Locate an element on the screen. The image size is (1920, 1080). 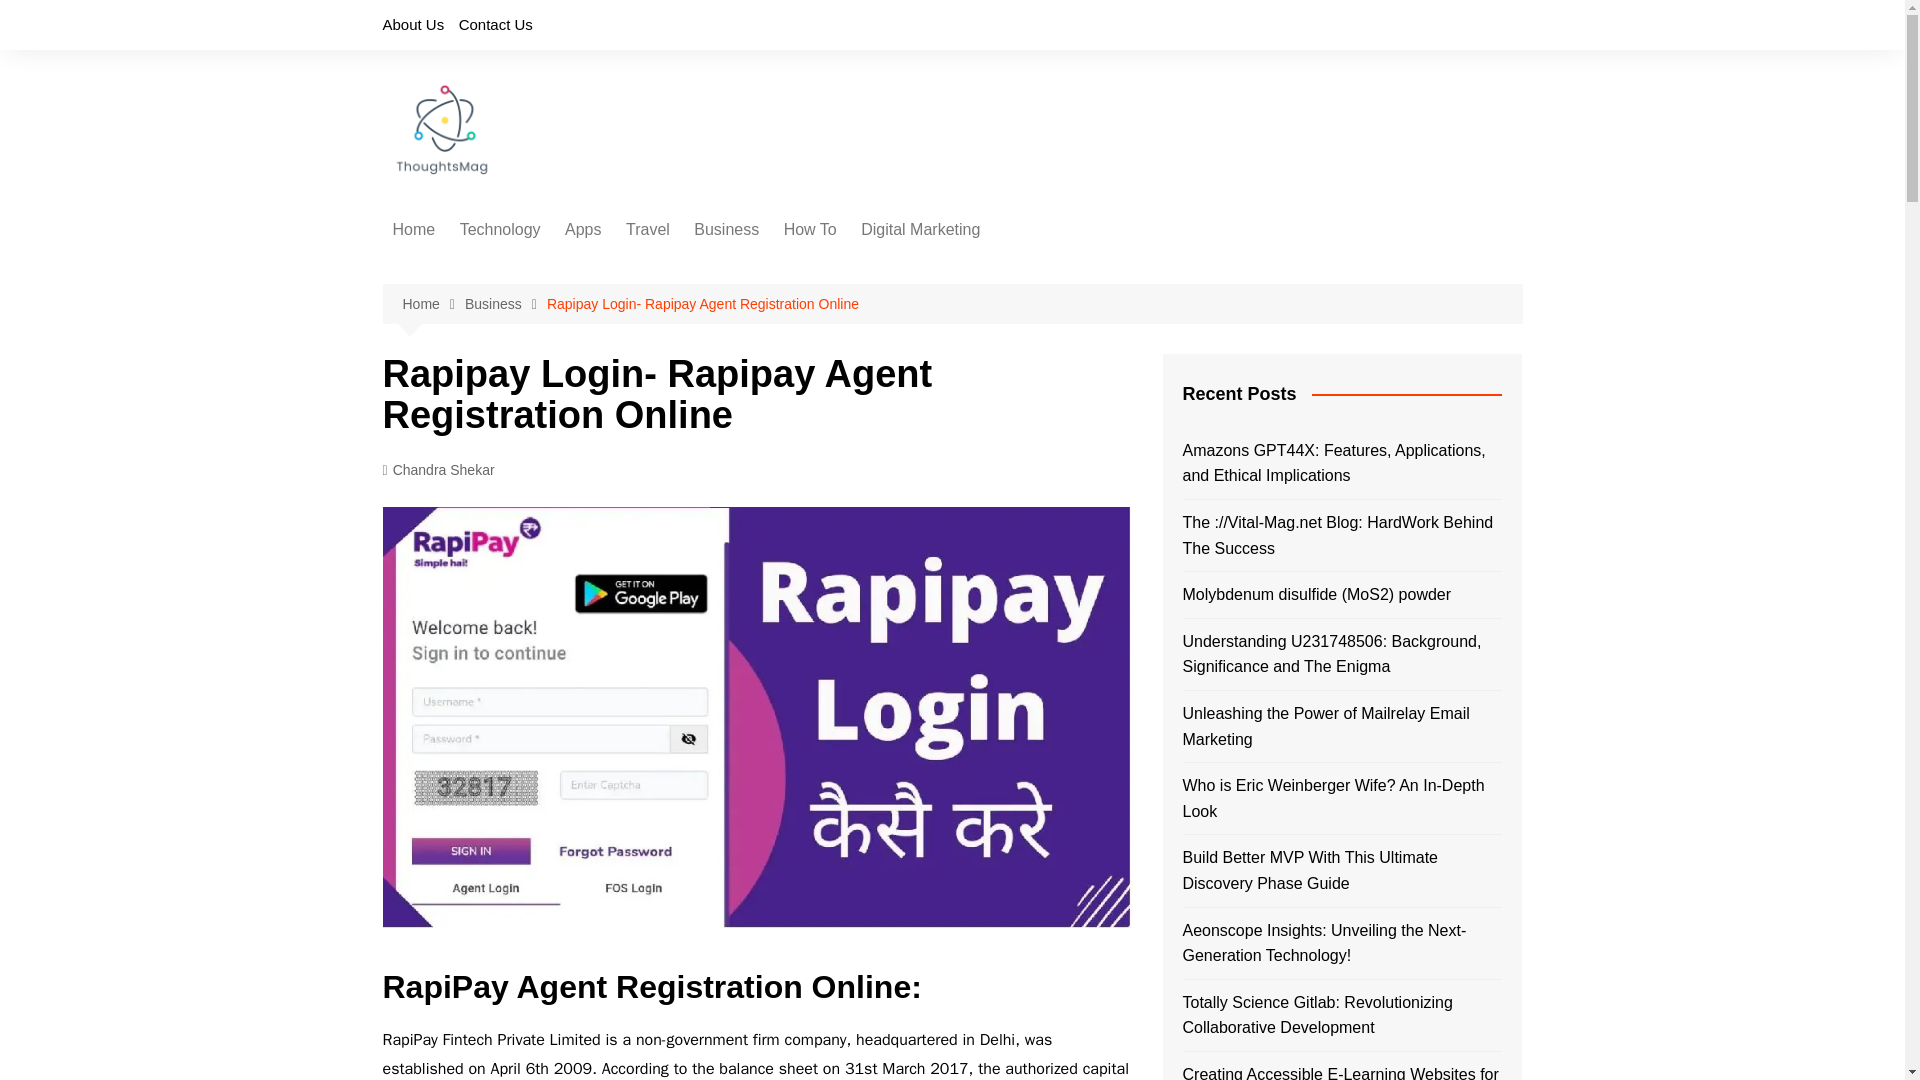
How To is located at coordinates (810, 230).